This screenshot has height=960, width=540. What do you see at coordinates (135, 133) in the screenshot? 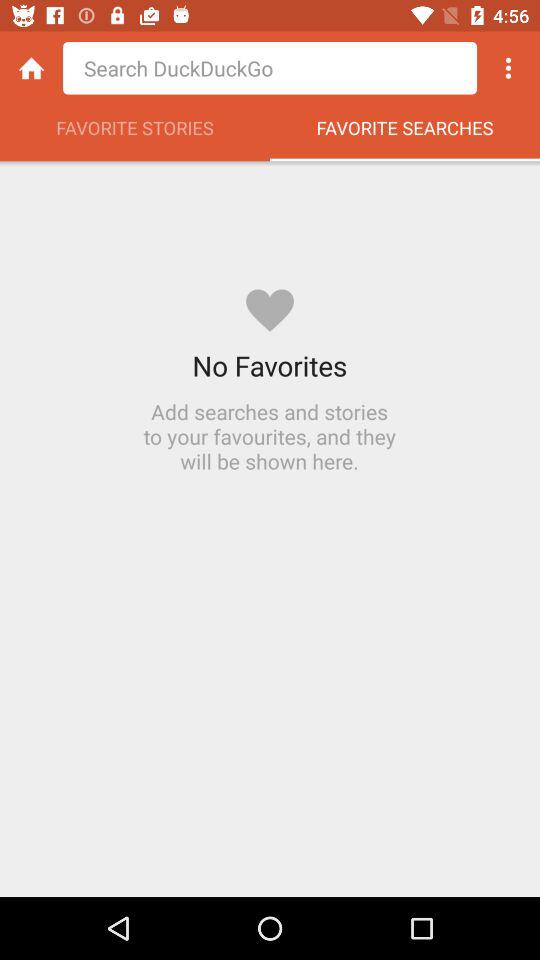
I see `tap item next to the favorite searches app` at bounding box center [135, 133].